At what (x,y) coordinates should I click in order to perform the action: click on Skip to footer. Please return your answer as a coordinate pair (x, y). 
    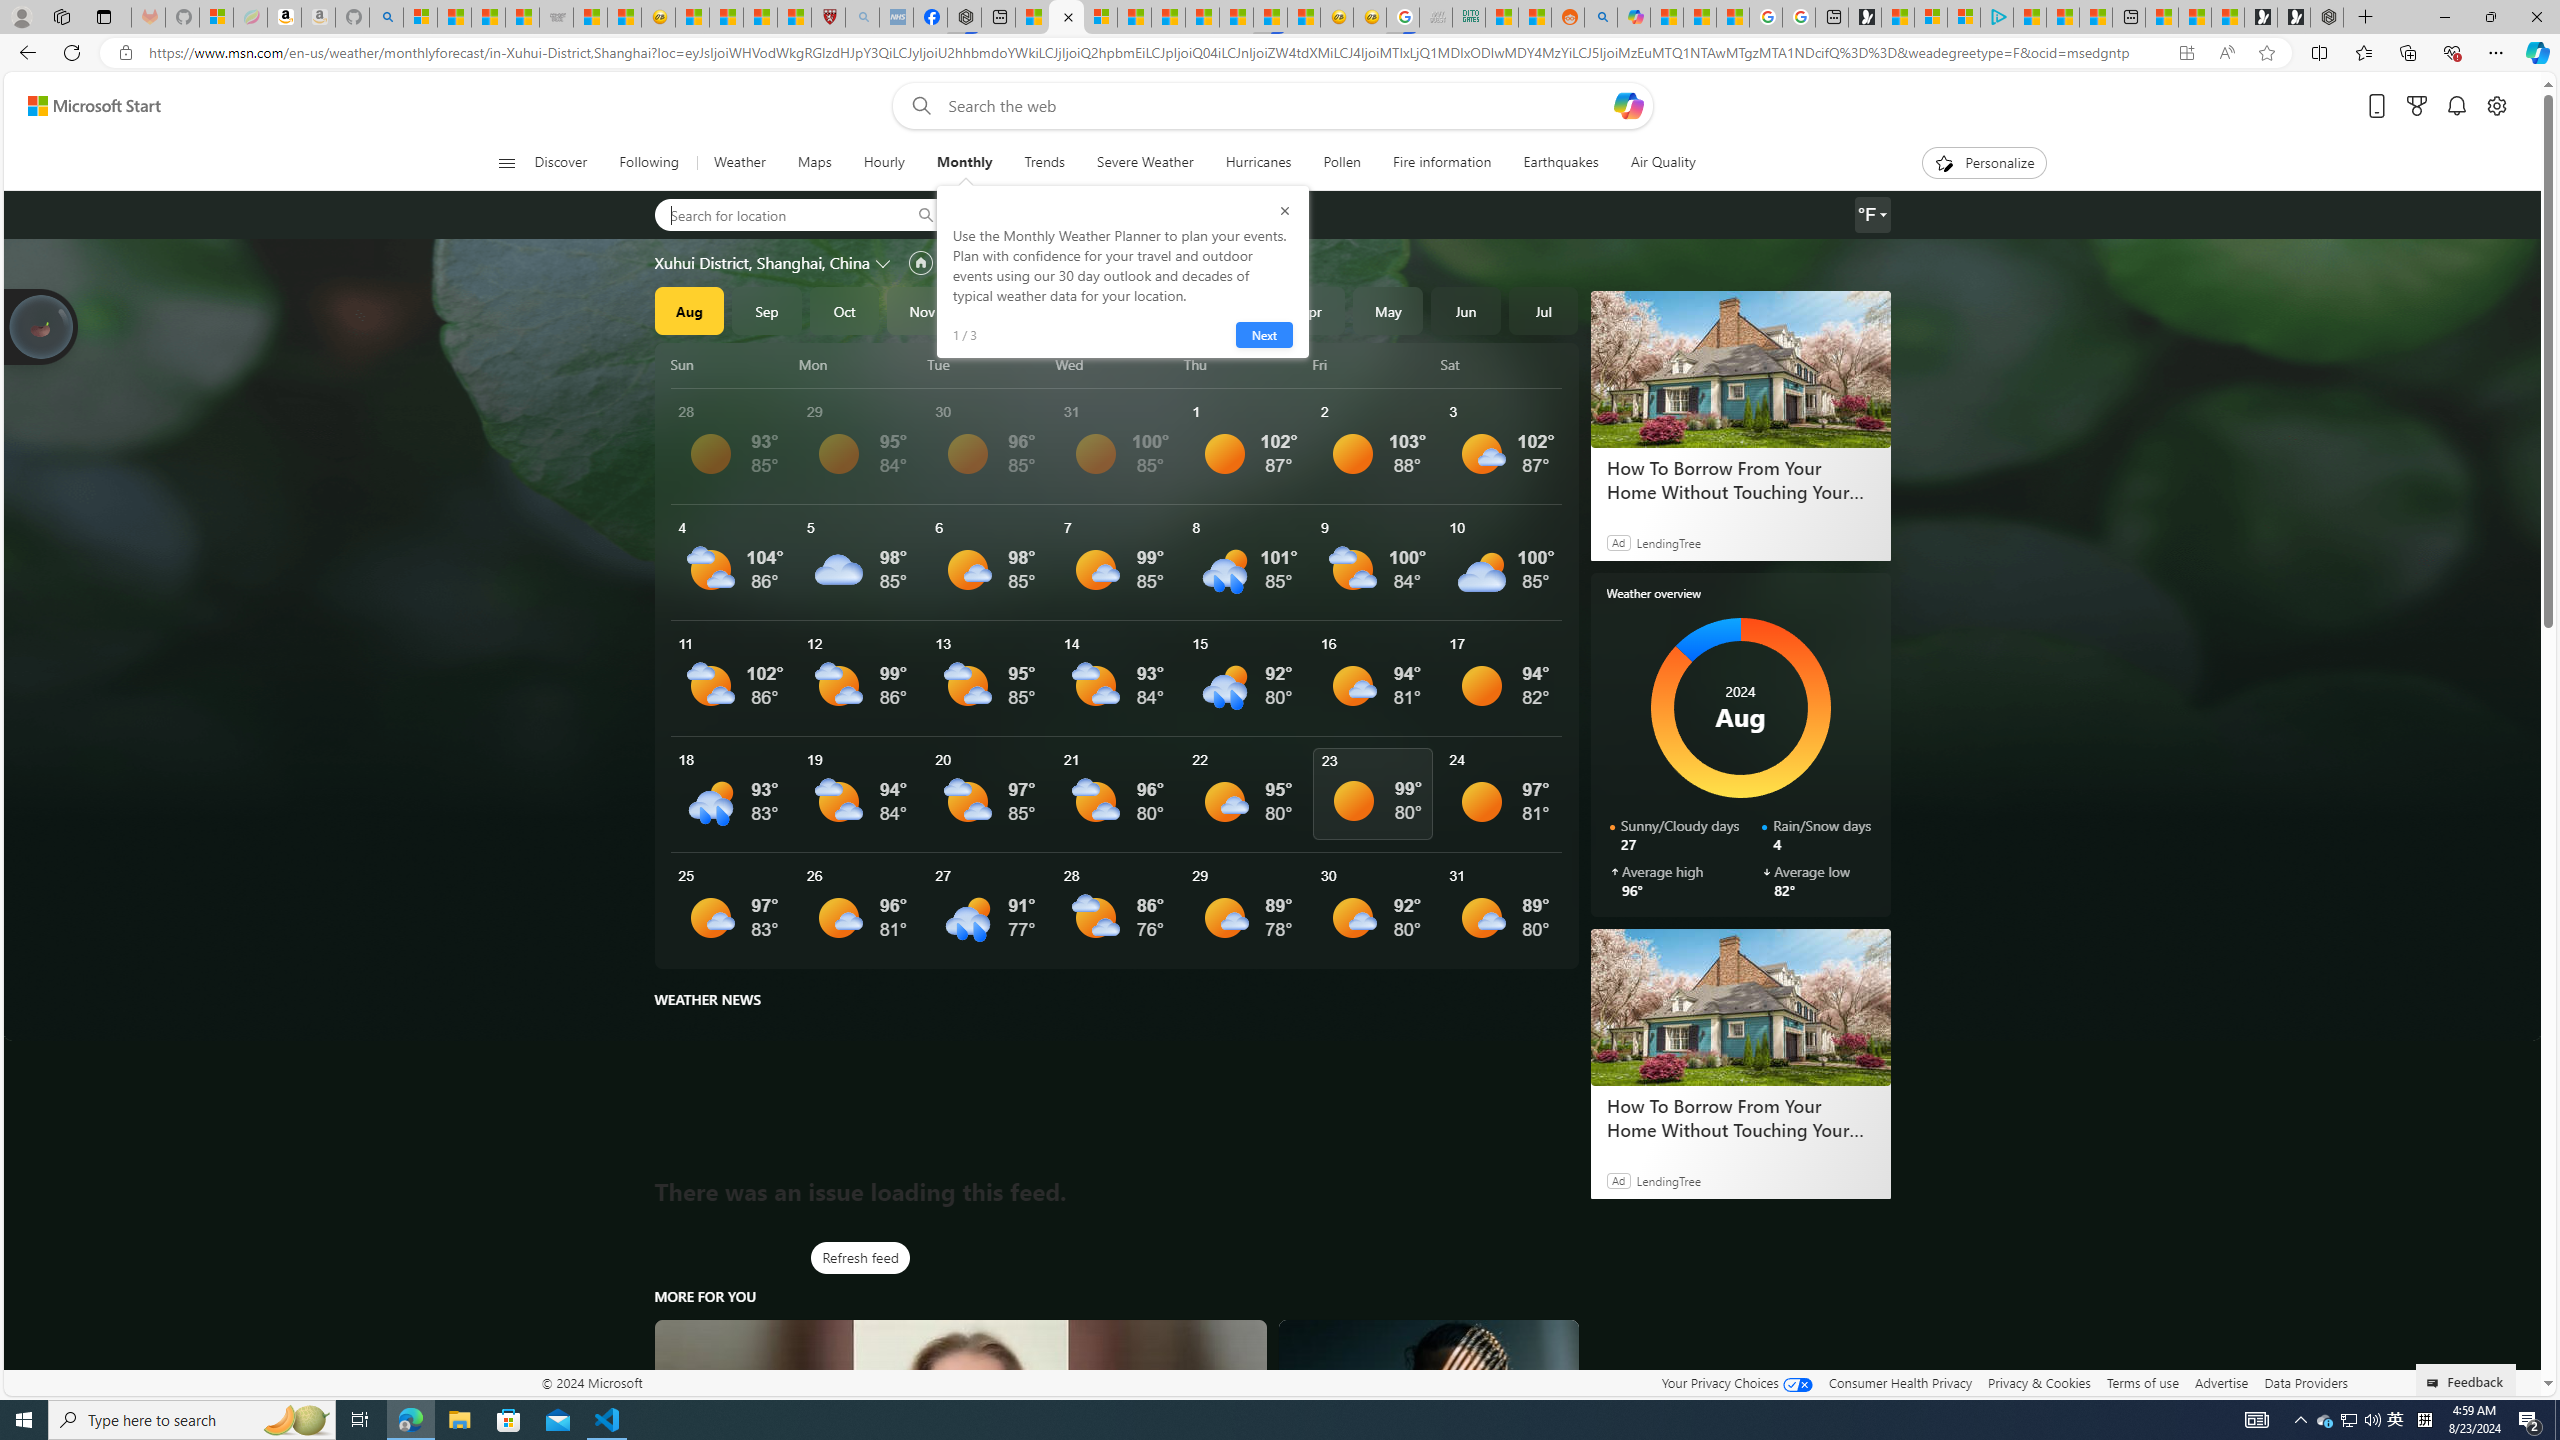
    Looking at the image, I should click on (82, 106).